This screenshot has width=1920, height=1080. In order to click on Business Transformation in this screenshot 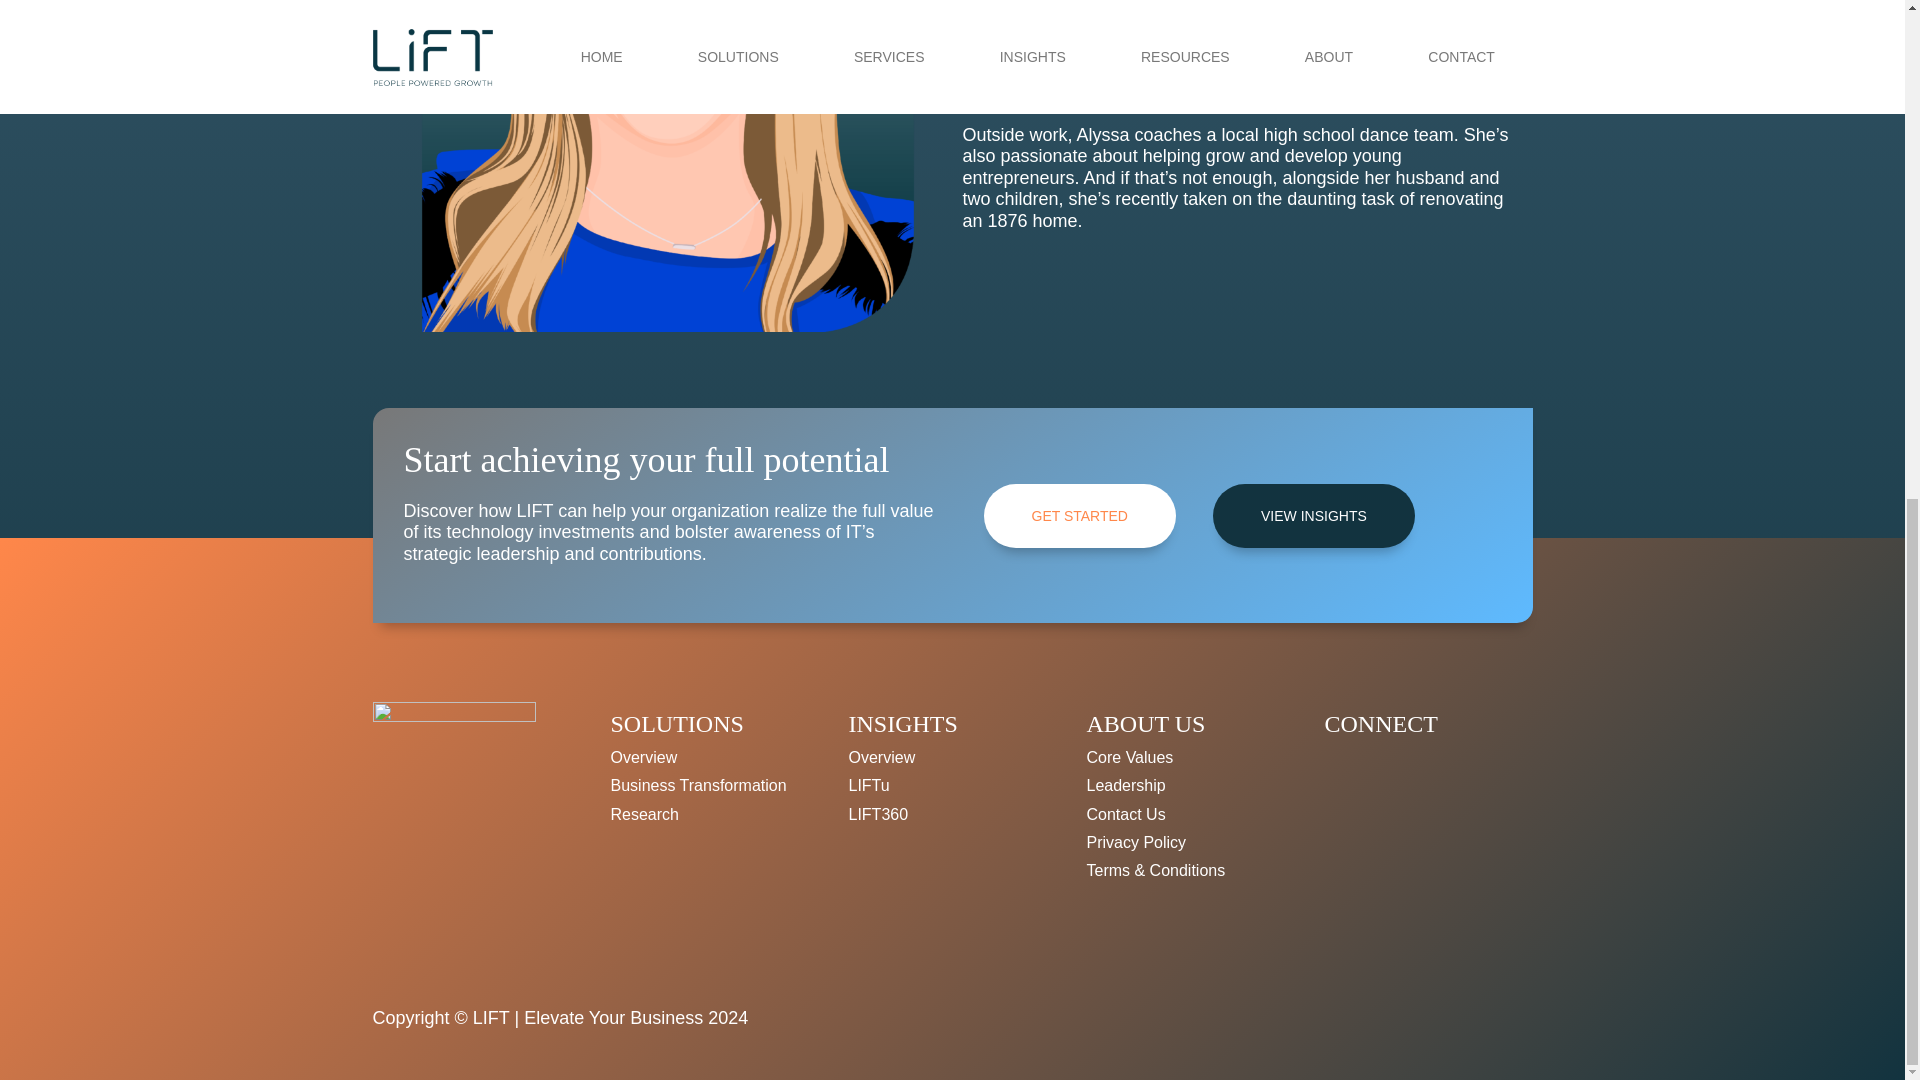, I will do `click(698, 785)`.